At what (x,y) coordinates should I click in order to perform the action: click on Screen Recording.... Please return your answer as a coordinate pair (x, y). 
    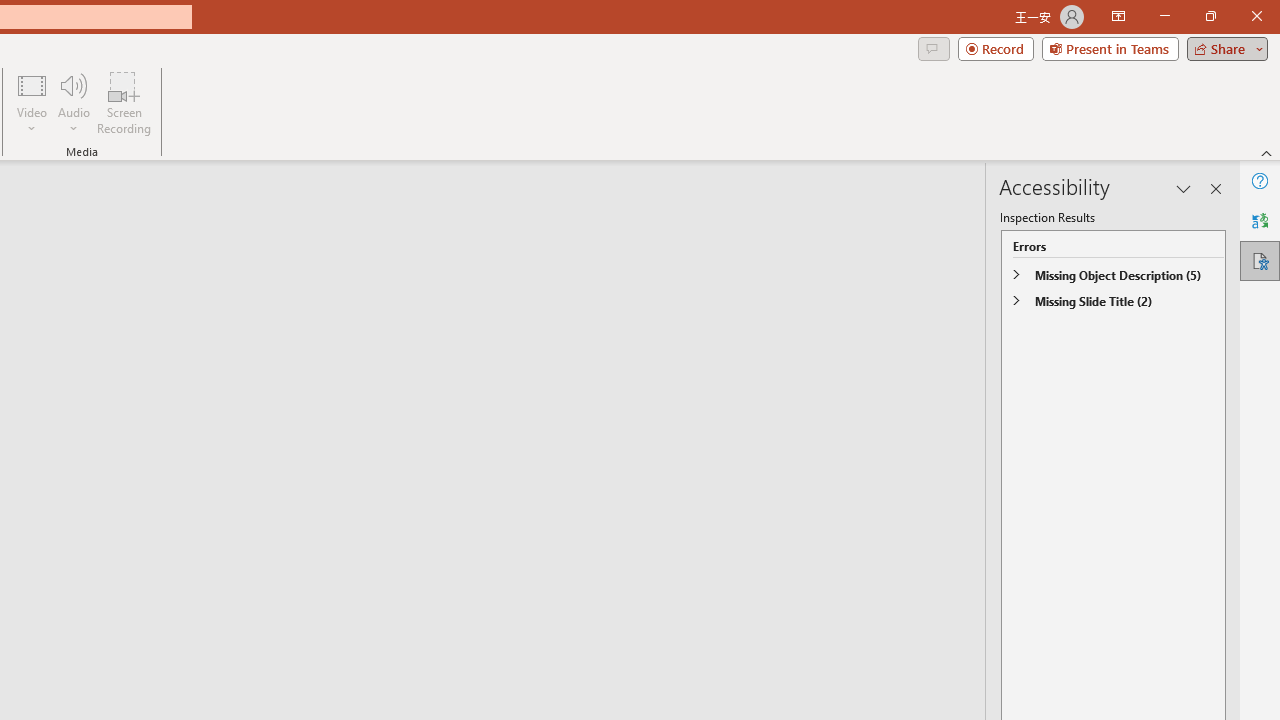
    Looking at the image, I should click on (124, 102).